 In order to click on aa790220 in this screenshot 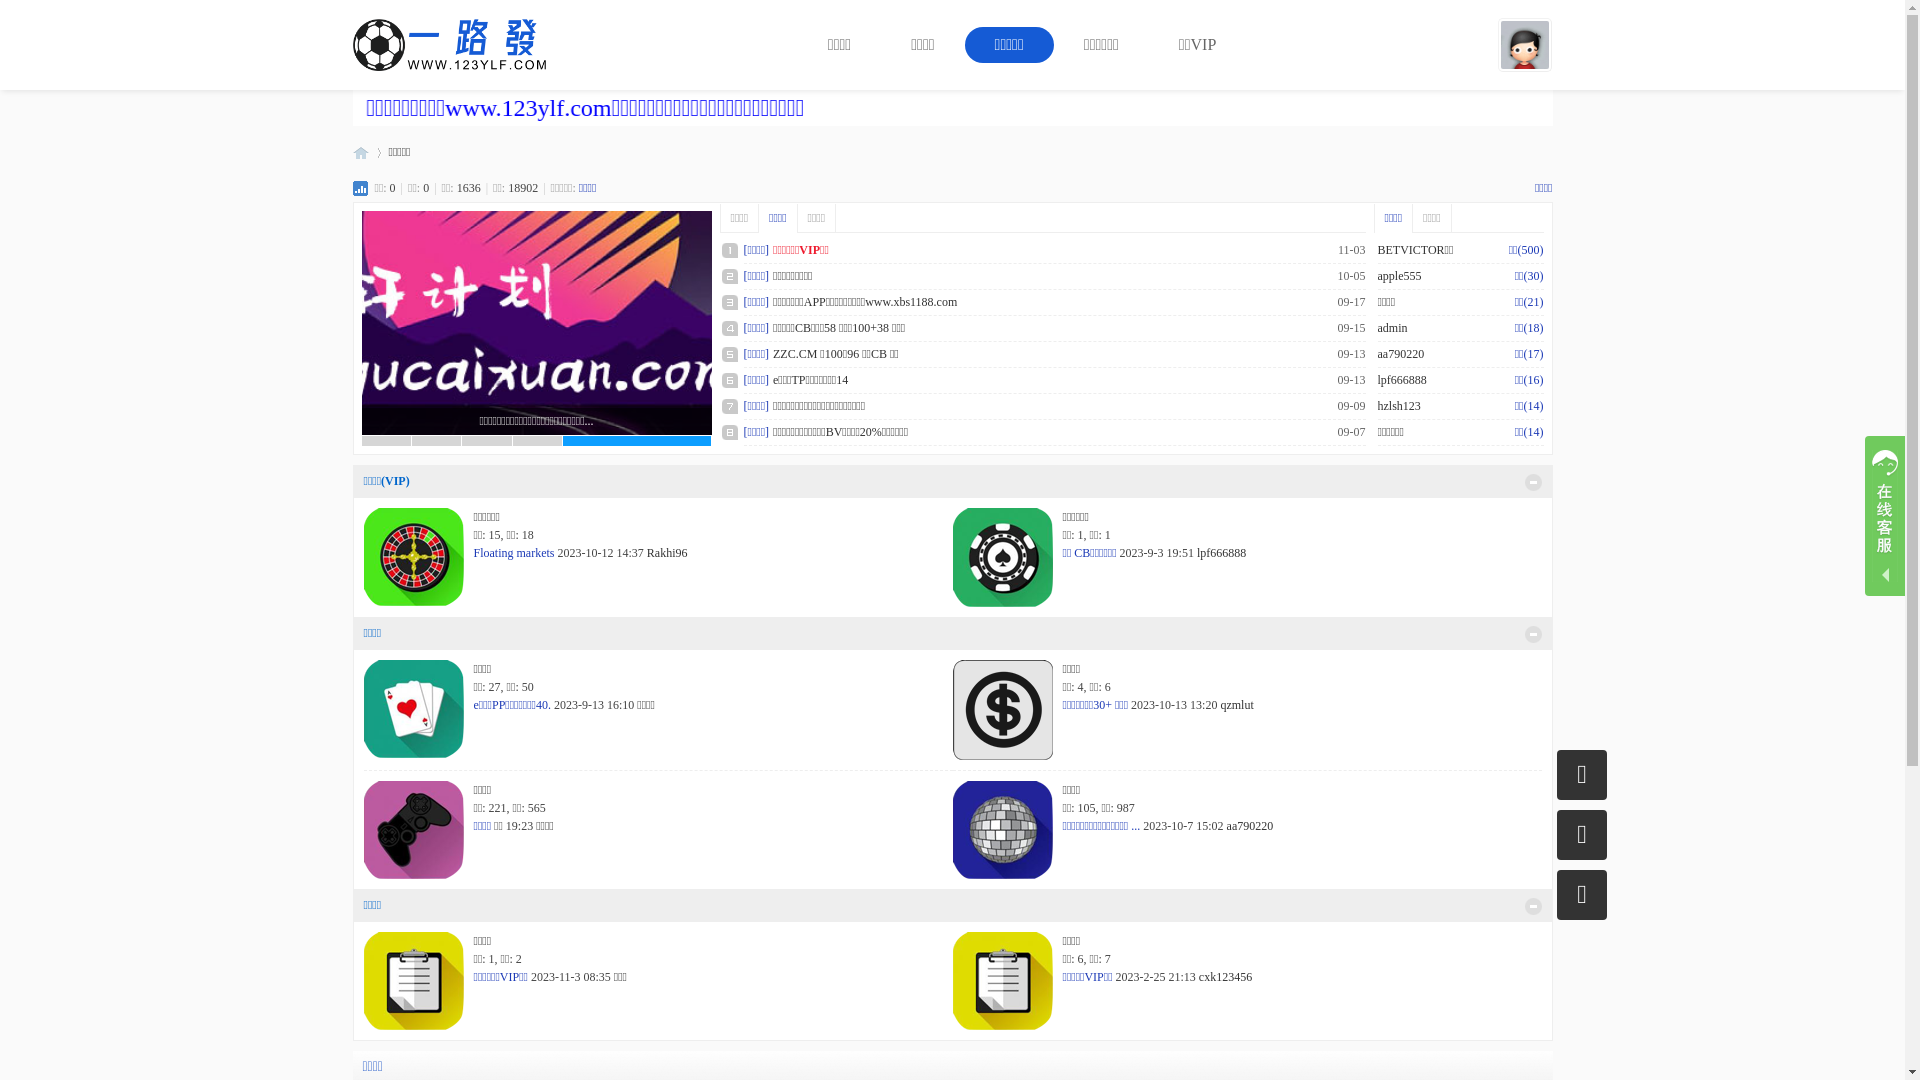, I will do `click(1342, 276)`.